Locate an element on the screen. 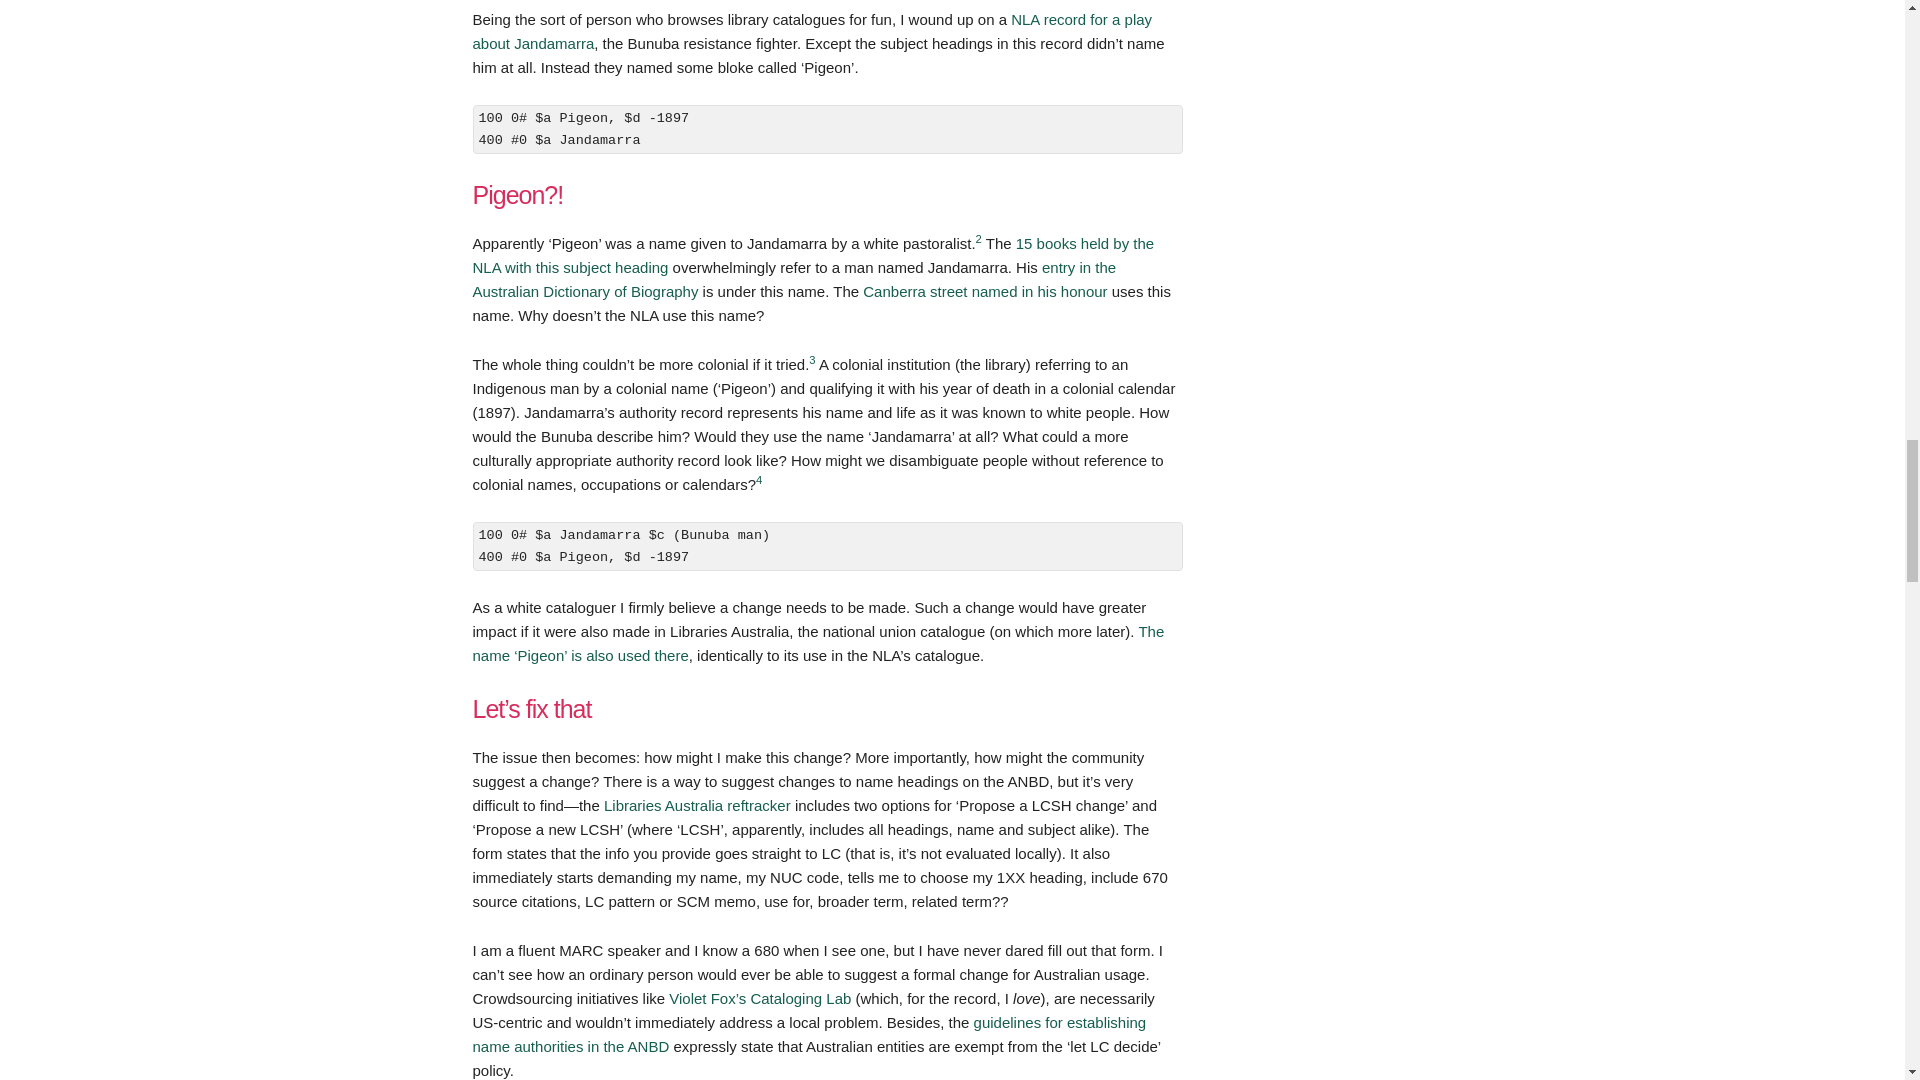 The height and width of the screenshot is (1080, 1920). entry in the Australian Dictionary of Biography is located at coordinates (794, 280).